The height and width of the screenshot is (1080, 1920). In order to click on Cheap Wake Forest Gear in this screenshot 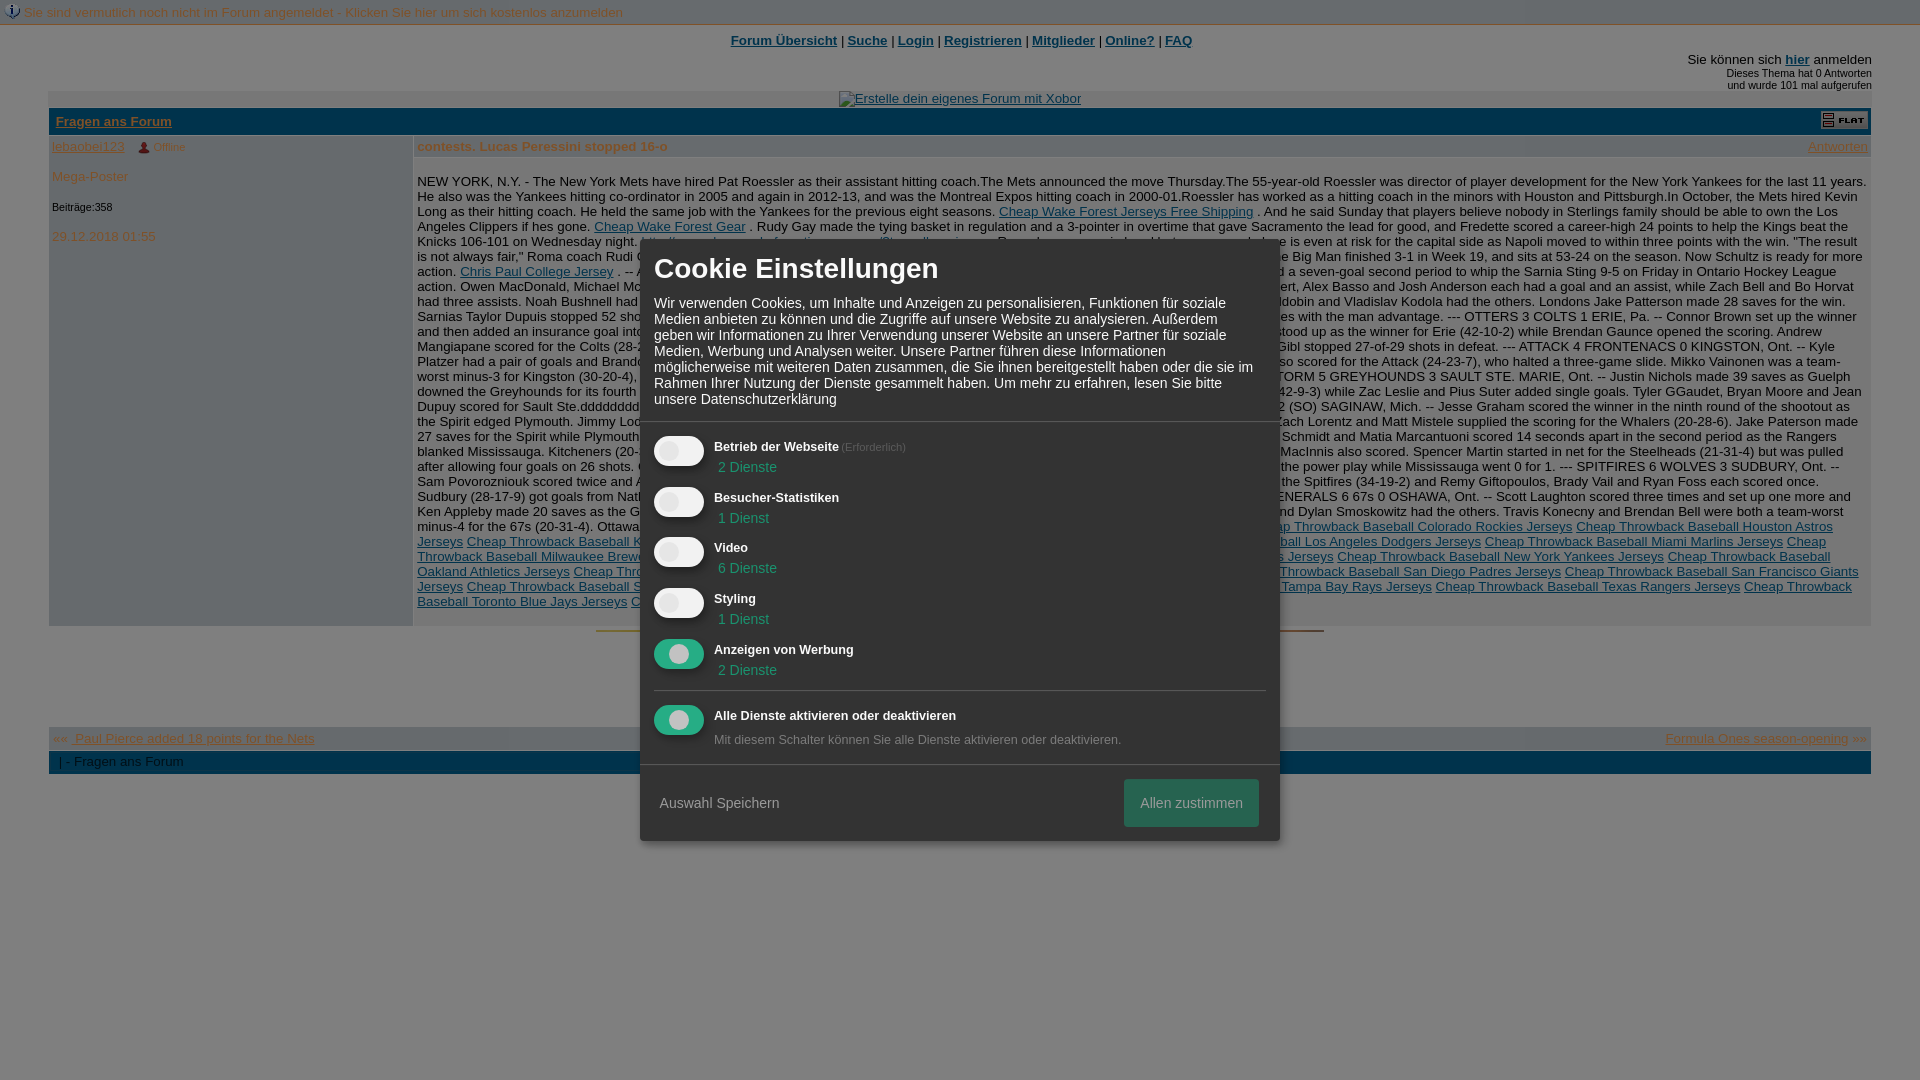, I will do `click(668, 226)`.